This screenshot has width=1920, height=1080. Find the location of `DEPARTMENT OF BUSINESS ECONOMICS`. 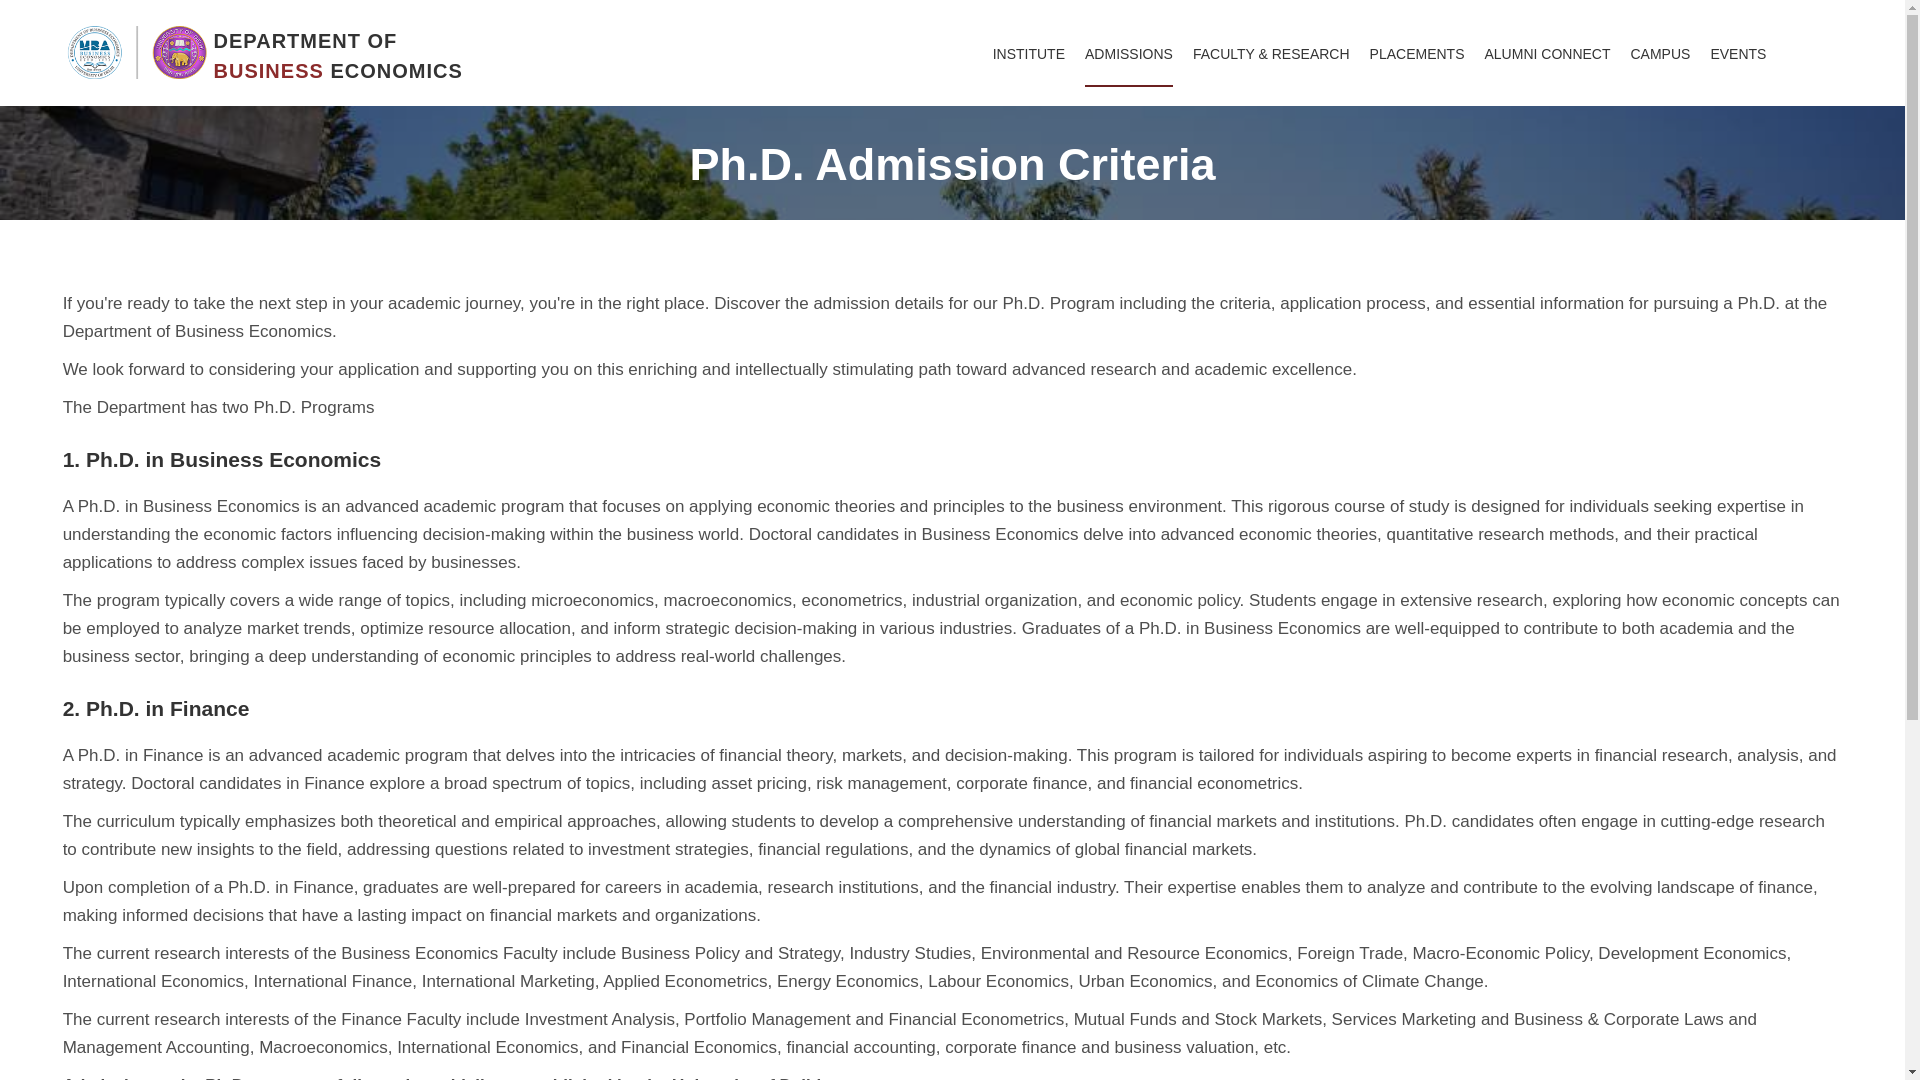

DEPARTMENT OF BUSINESS ECONOMICS is located at coordinates (274, 35).